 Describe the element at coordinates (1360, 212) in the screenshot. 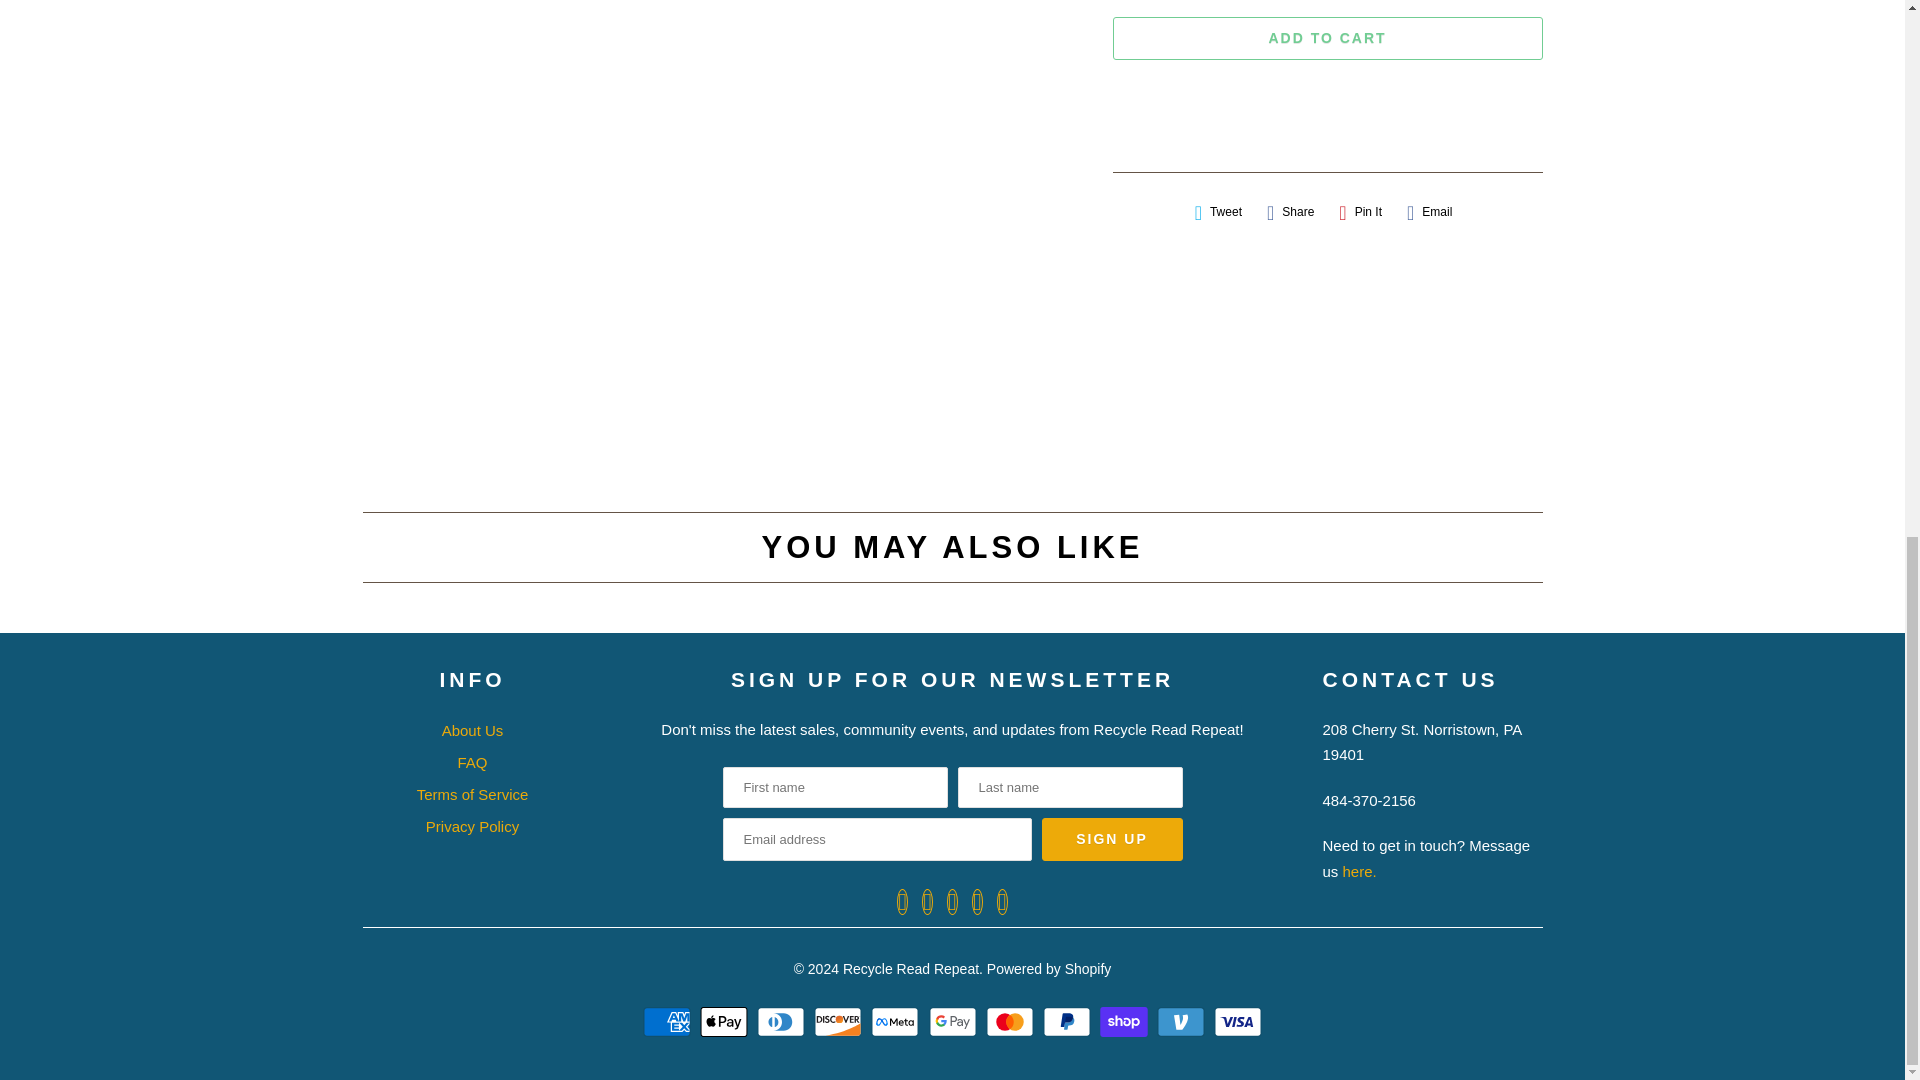

I see `Share this on Pinterest` at that location.